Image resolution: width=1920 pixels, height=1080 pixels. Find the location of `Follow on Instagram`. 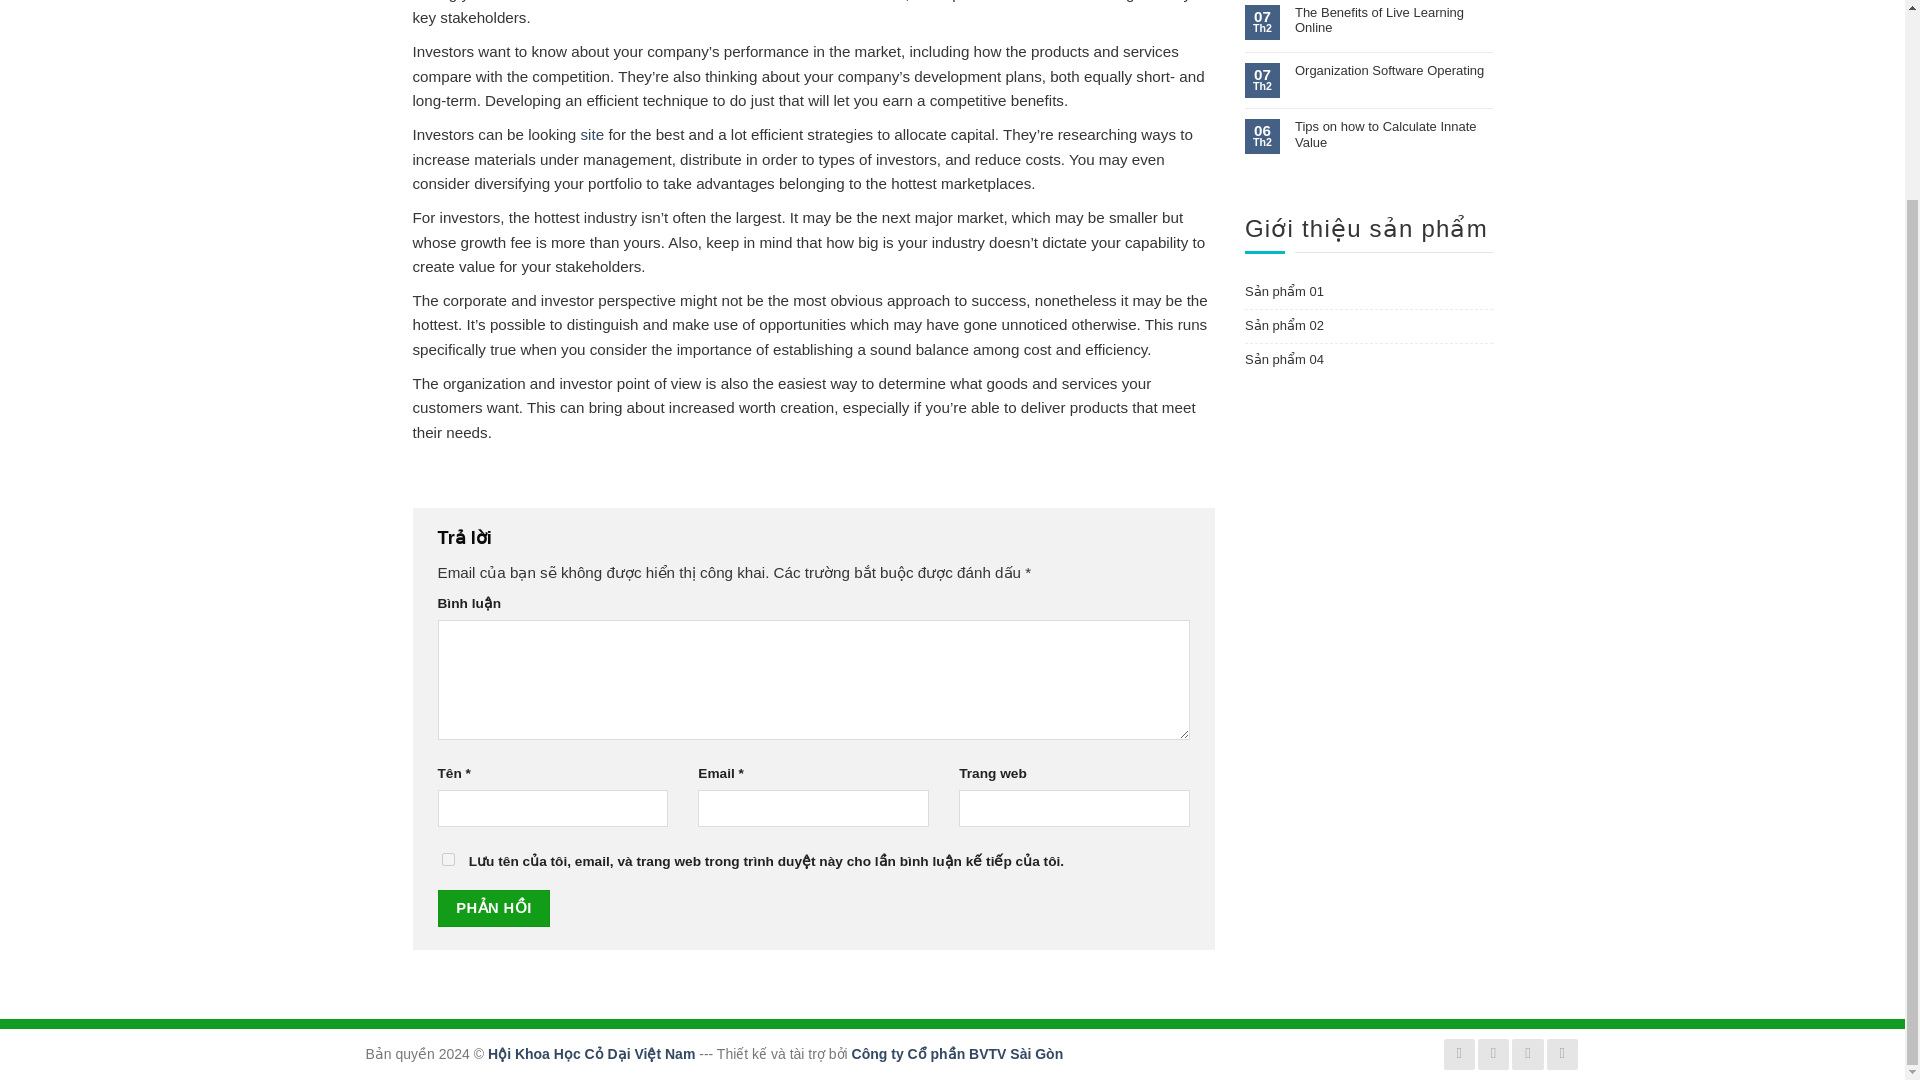

Follow on Instagram is located at coordinates (1494, 1054).